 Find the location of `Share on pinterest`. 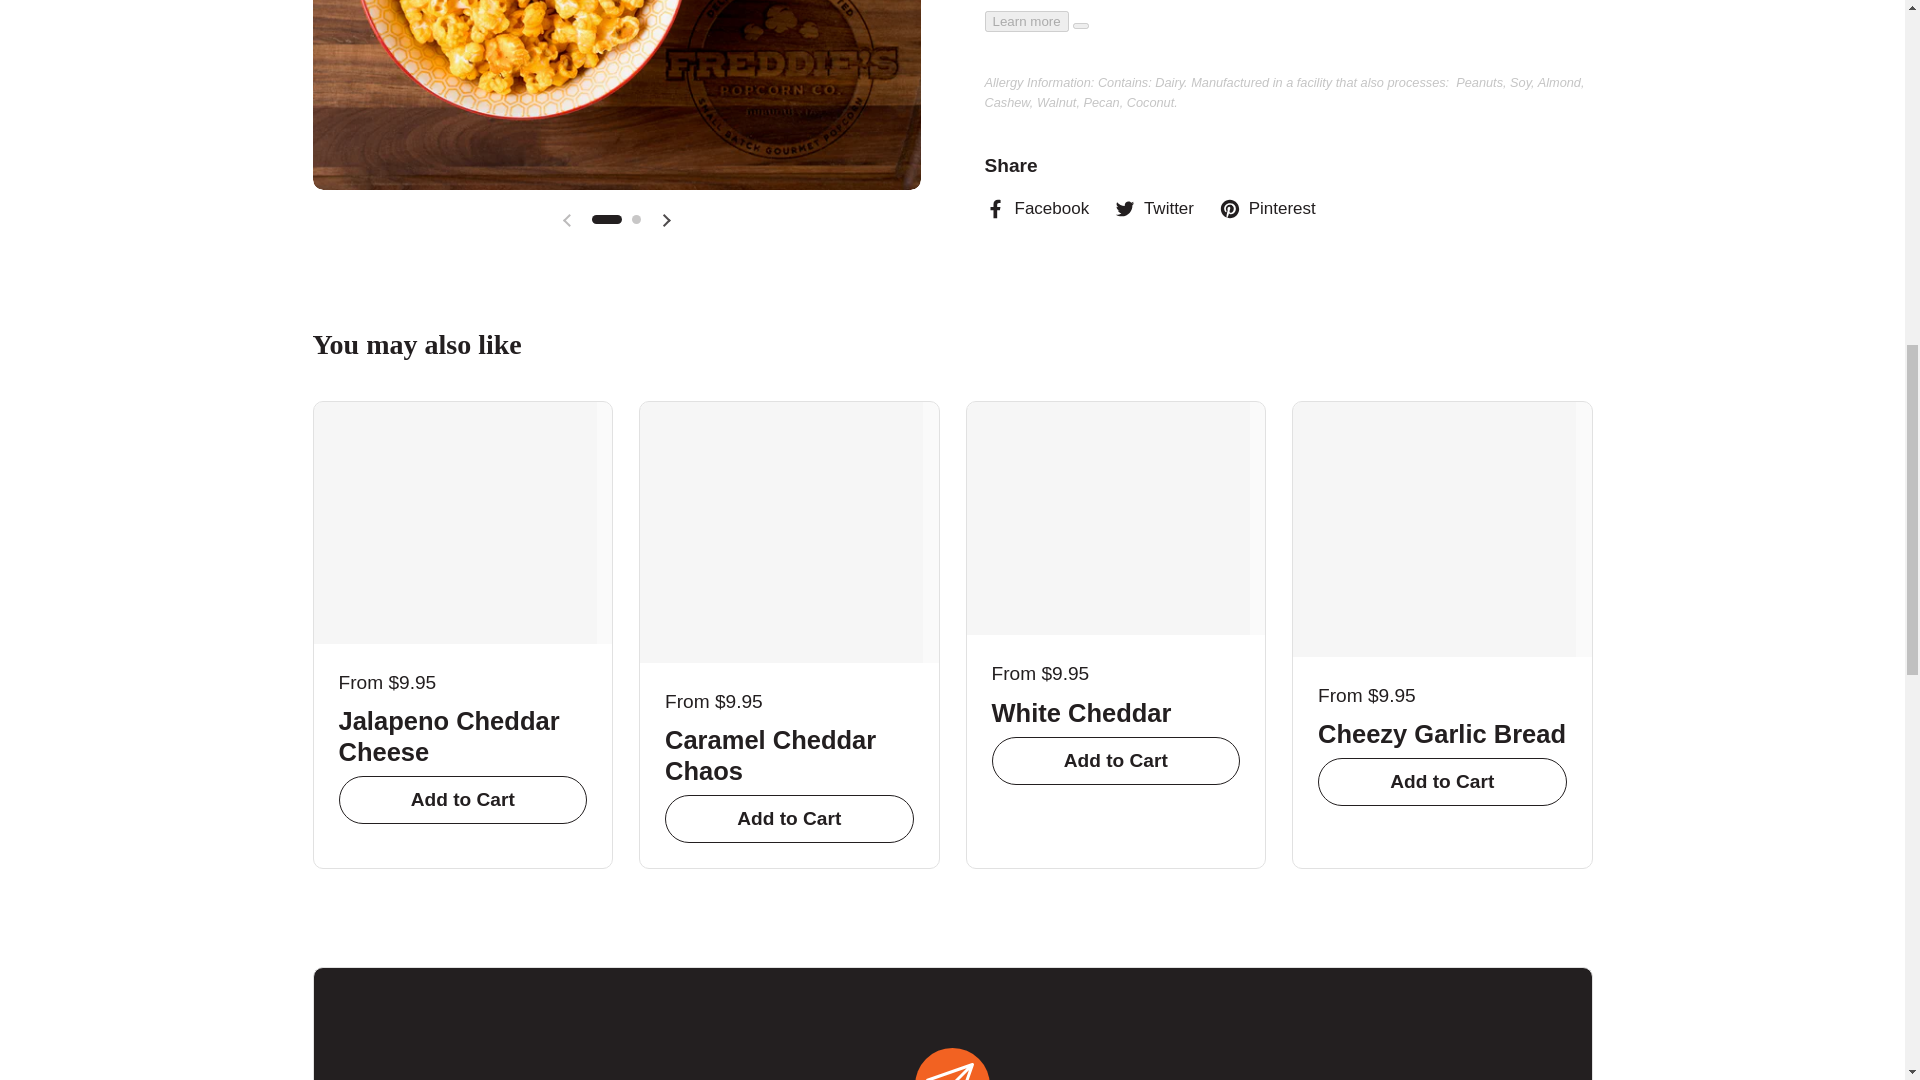

Share on pinterest is located at coordinates (1267, 208).